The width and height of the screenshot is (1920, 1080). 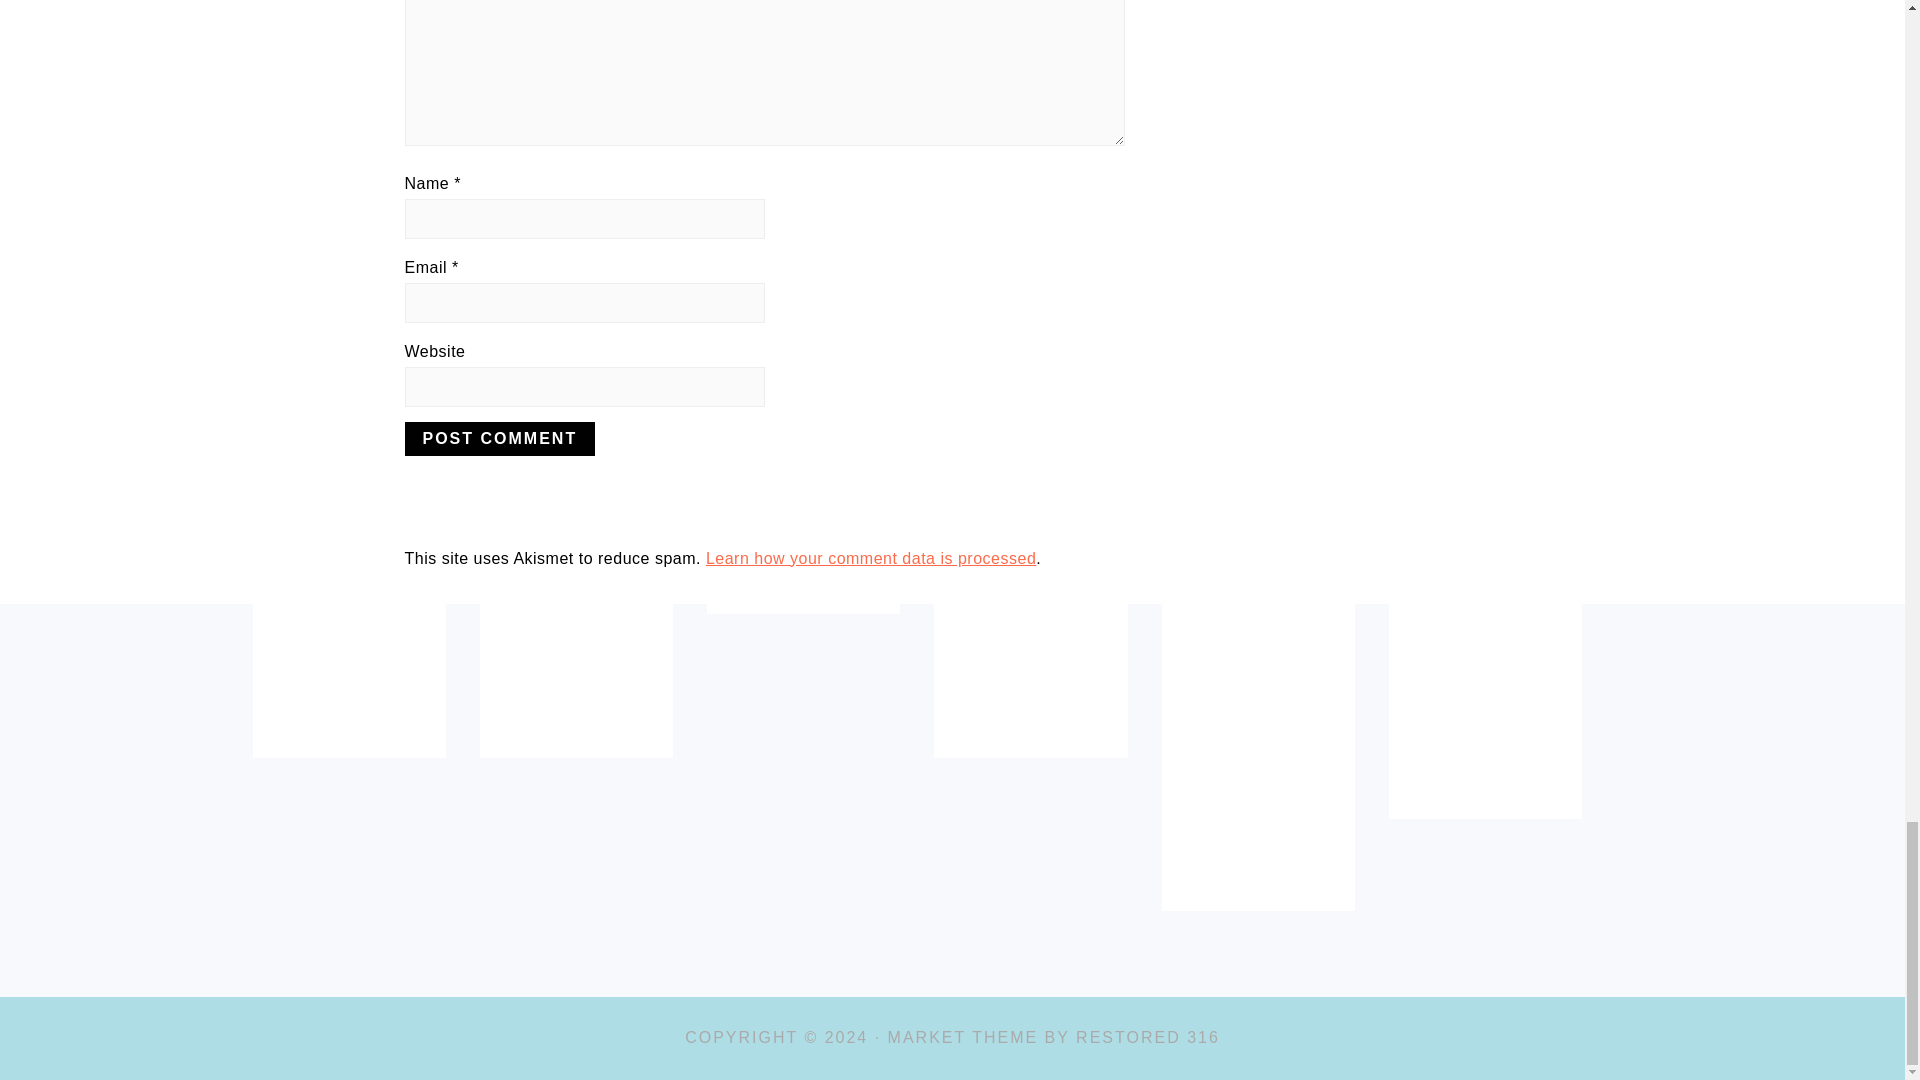 I want to click on Post Comment, so click(x=499, y=438).